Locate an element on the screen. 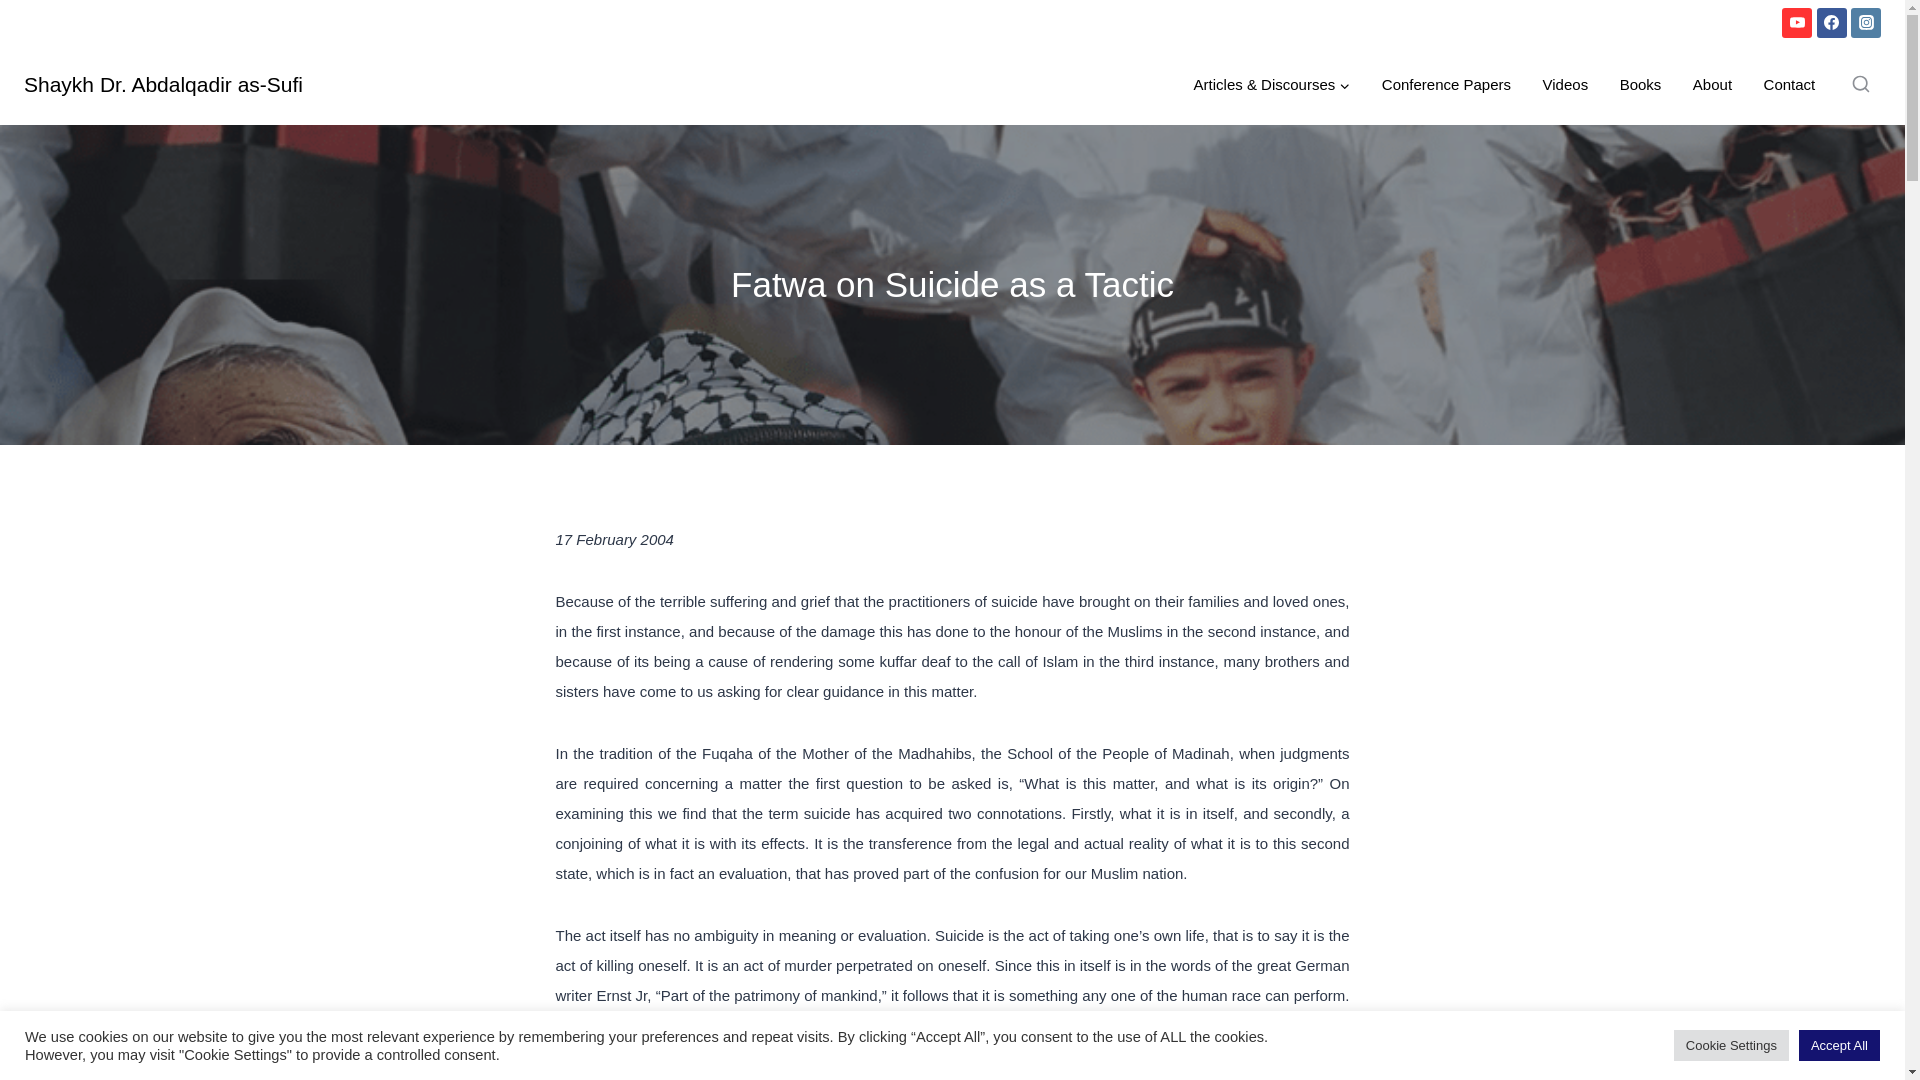  Books is located at coordinates (1640, 85).